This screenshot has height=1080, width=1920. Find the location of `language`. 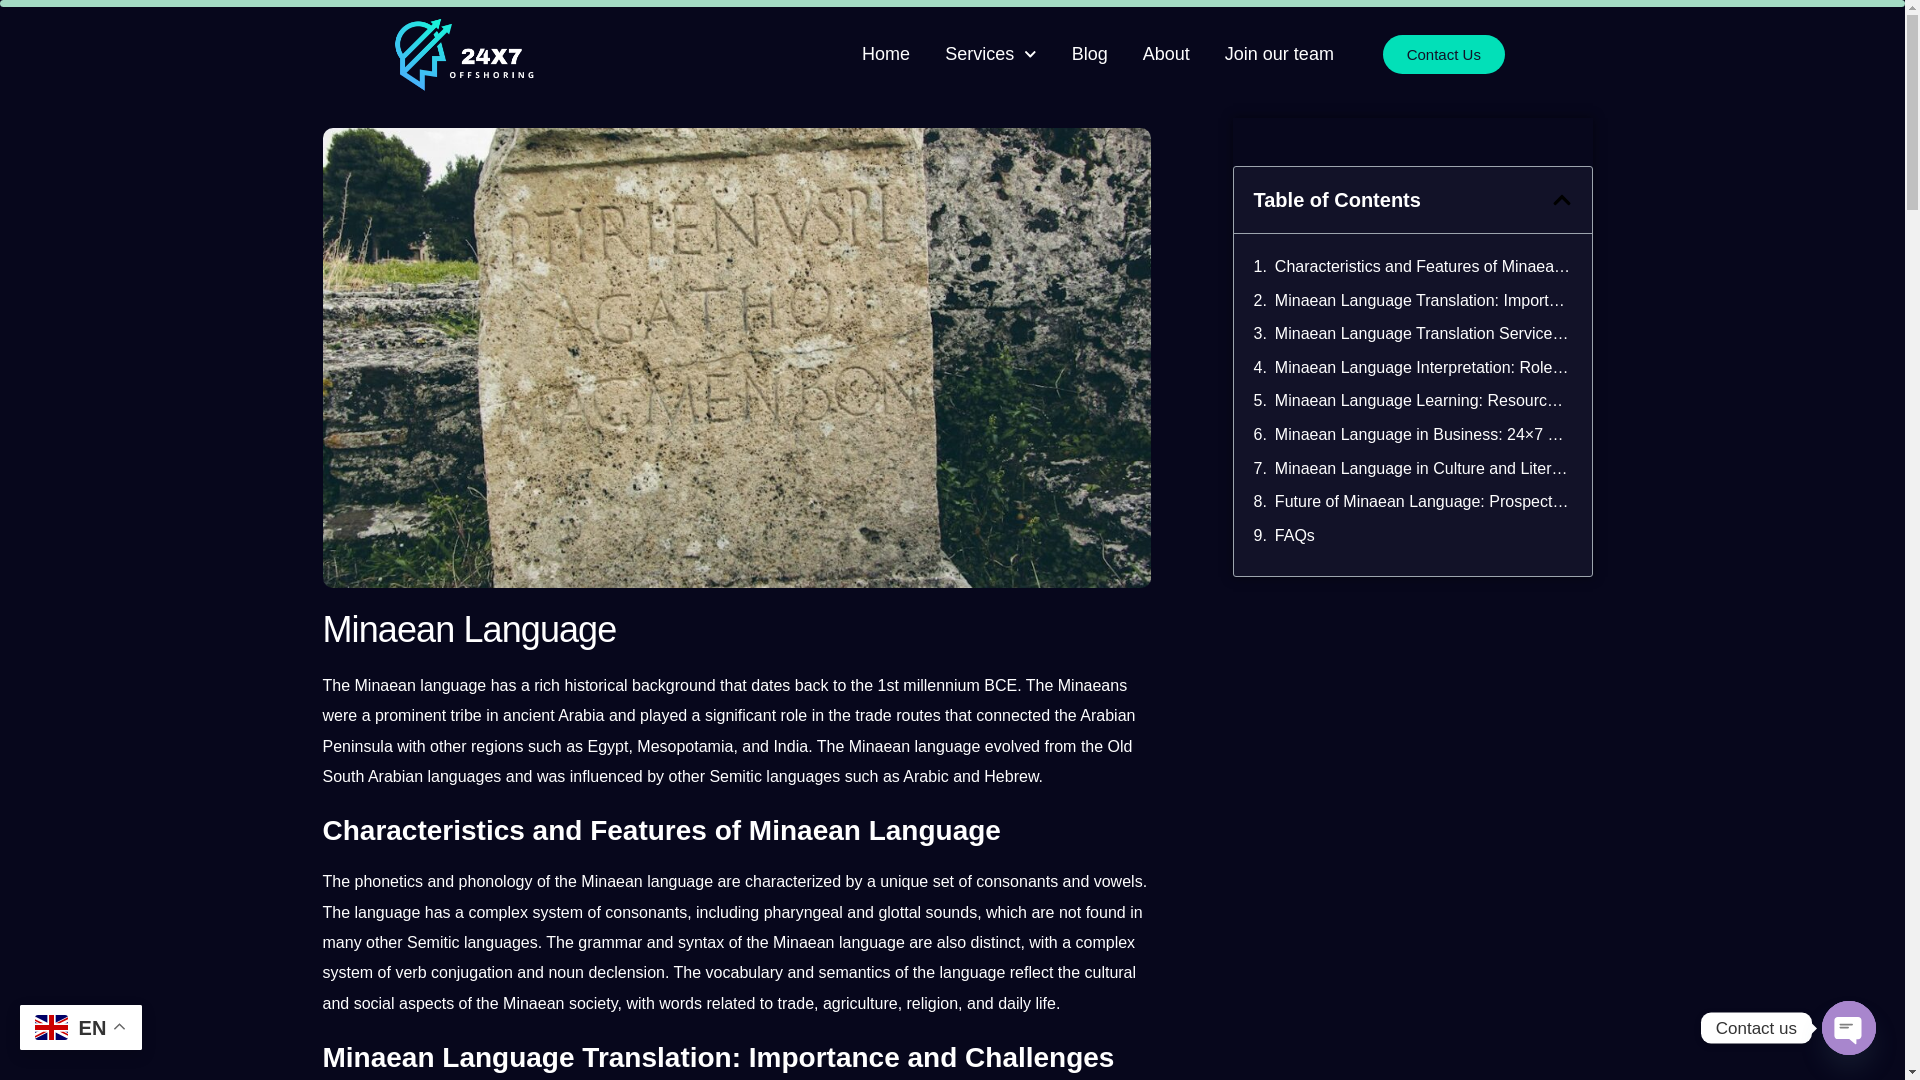

language is located at coordinates (452, 686).